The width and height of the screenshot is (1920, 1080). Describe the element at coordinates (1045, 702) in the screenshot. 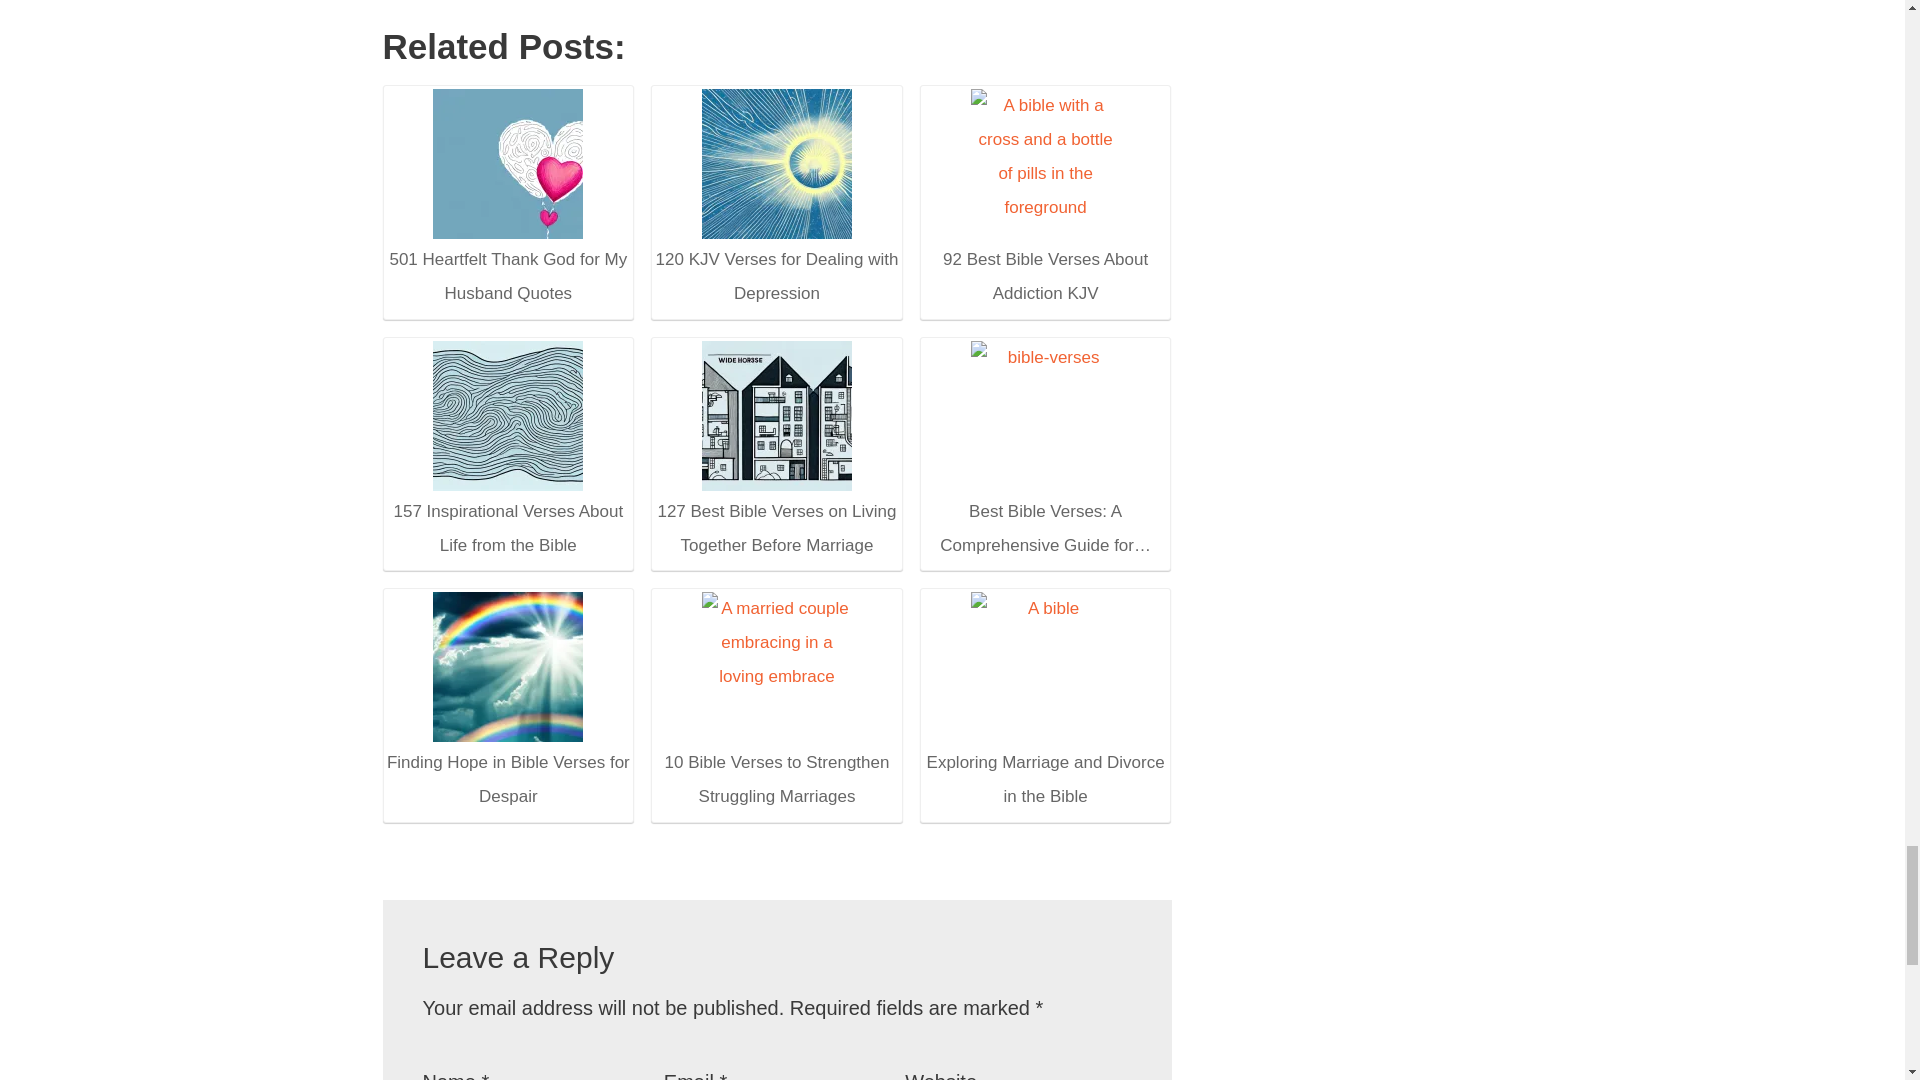

I see `Exploring Marriage and Divorce in the Bible` at that location.